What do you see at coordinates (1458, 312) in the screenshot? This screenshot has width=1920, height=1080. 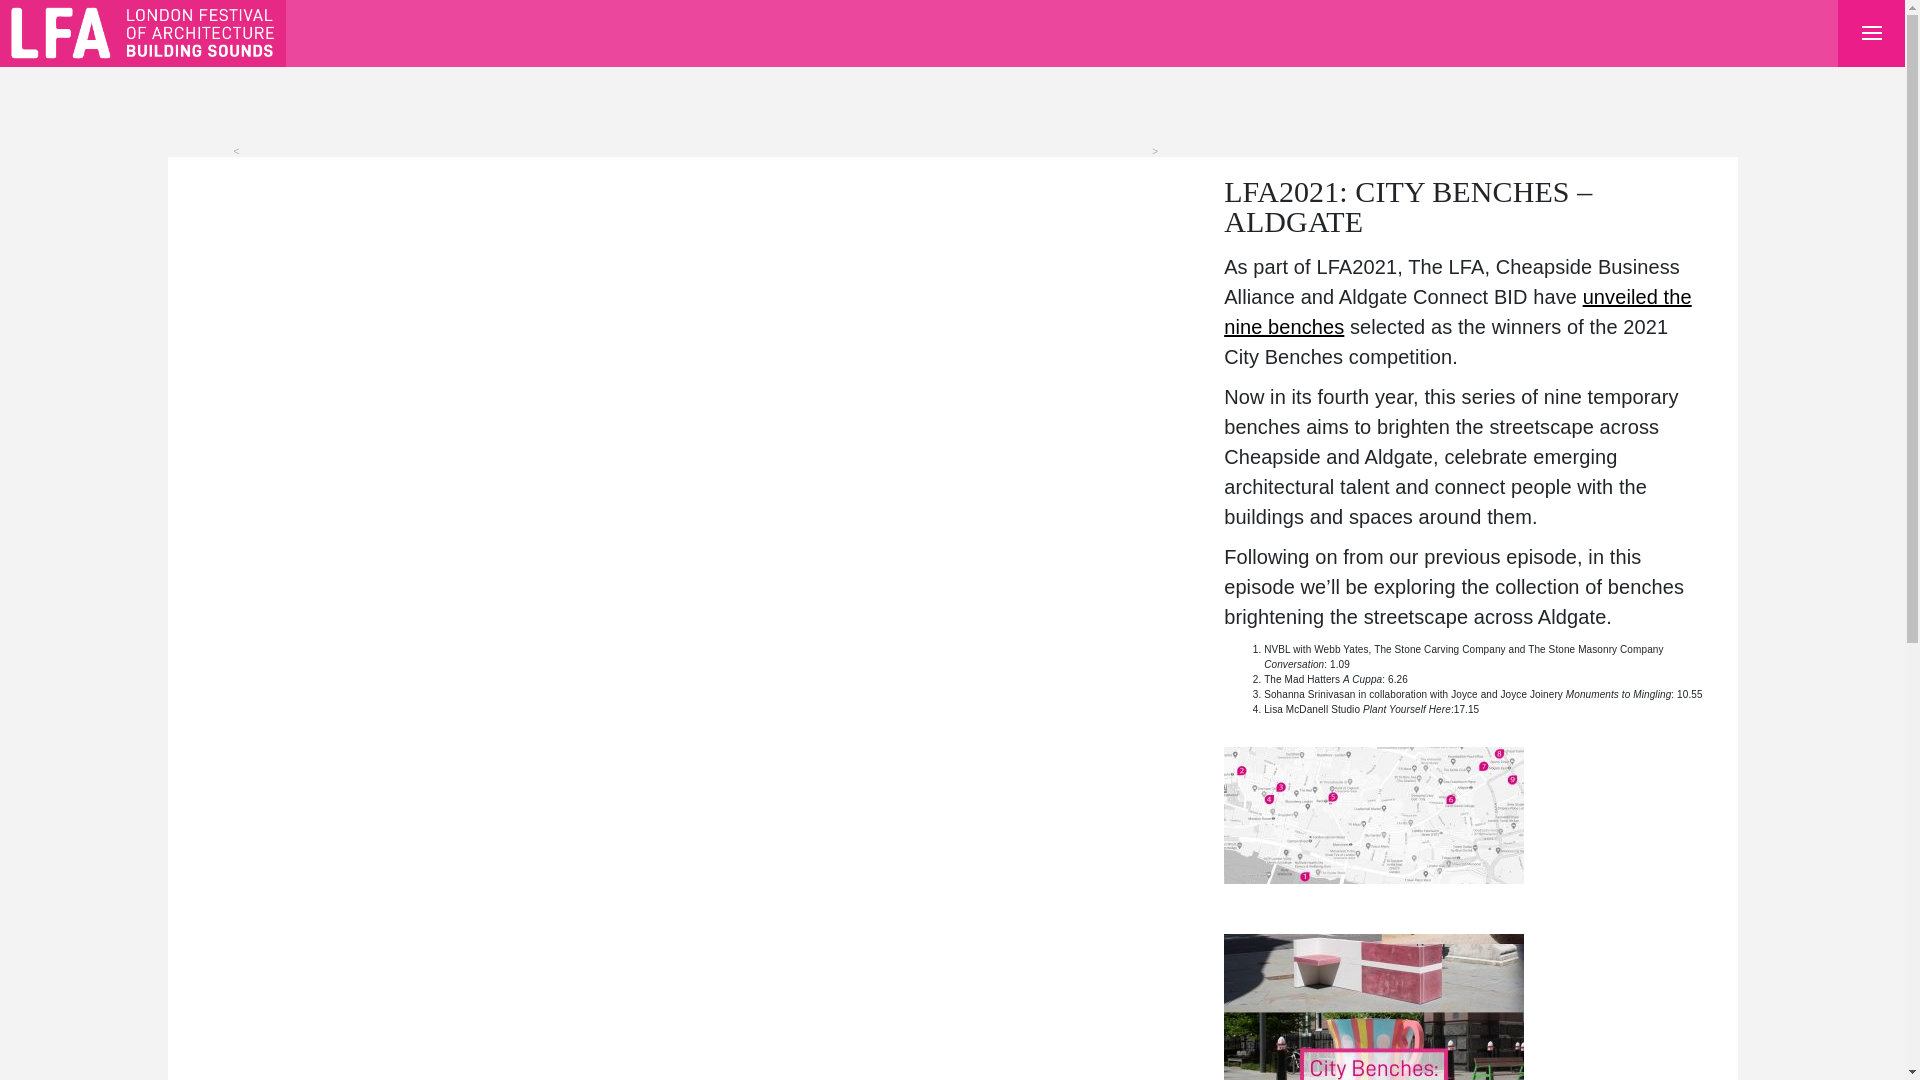 I see `unveiled the nine benches` at bounding box center [1458, 312].